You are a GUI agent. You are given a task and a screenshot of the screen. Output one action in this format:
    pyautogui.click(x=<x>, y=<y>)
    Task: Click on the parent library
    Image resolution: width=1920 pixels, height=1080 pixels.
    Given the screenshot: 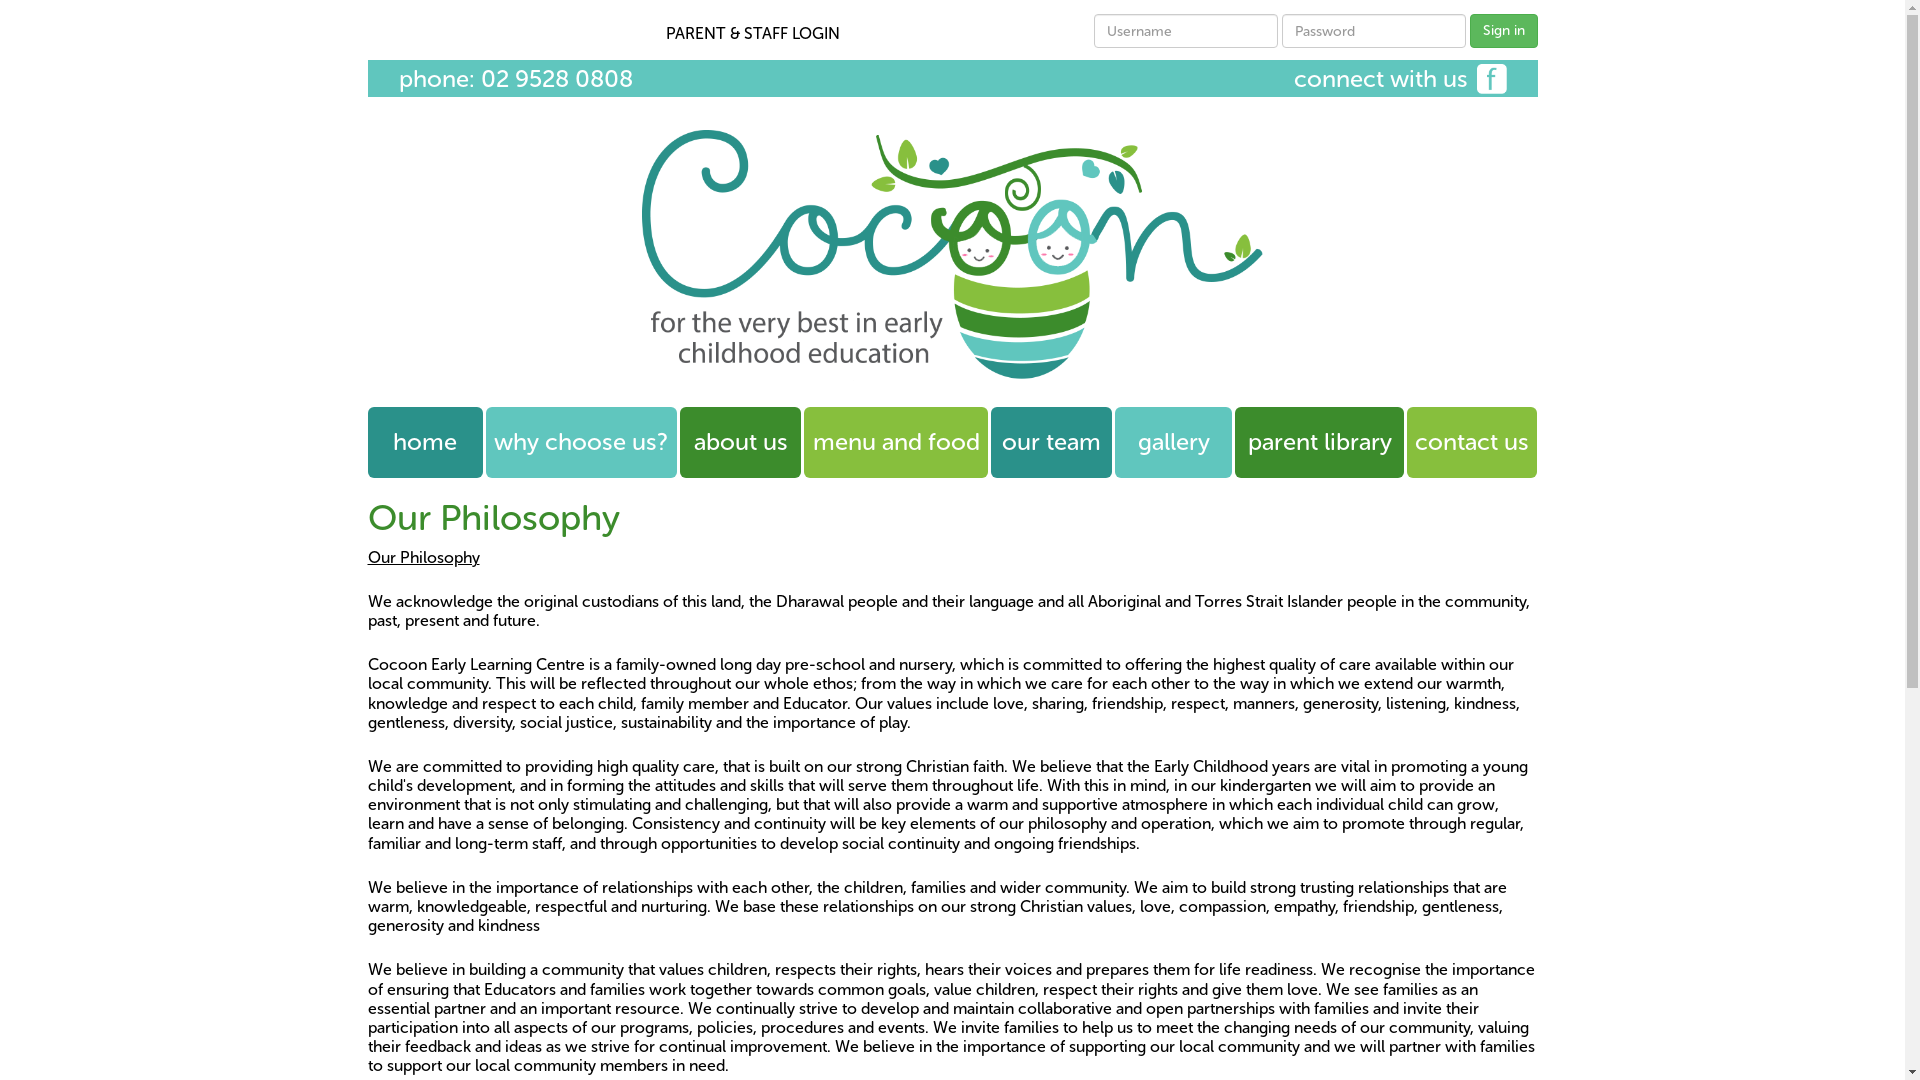 What is the action you would take?
    pyautogui.click(x=1320, y=442)
    